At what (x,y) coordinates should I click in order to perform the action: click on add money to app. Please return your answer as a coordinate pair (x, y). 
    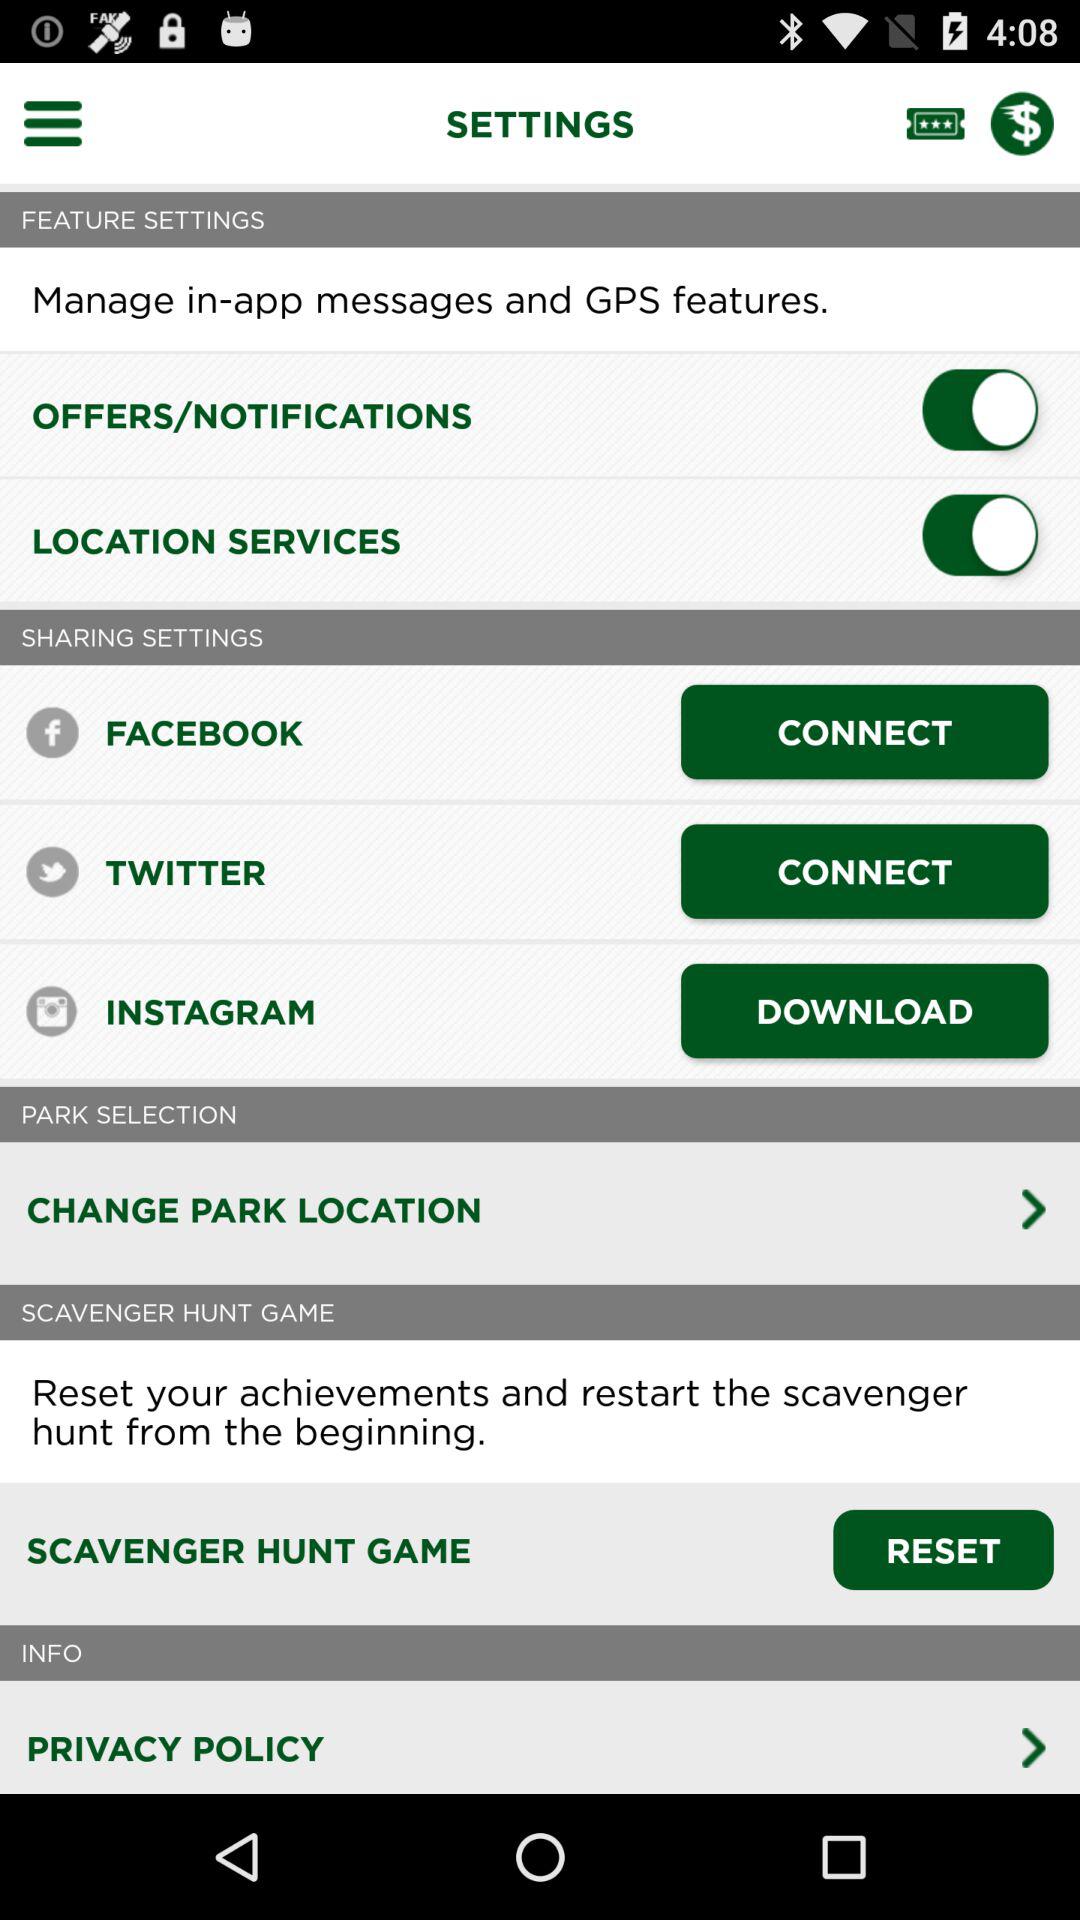
    Looking at the image, I should click on (1035, 123).